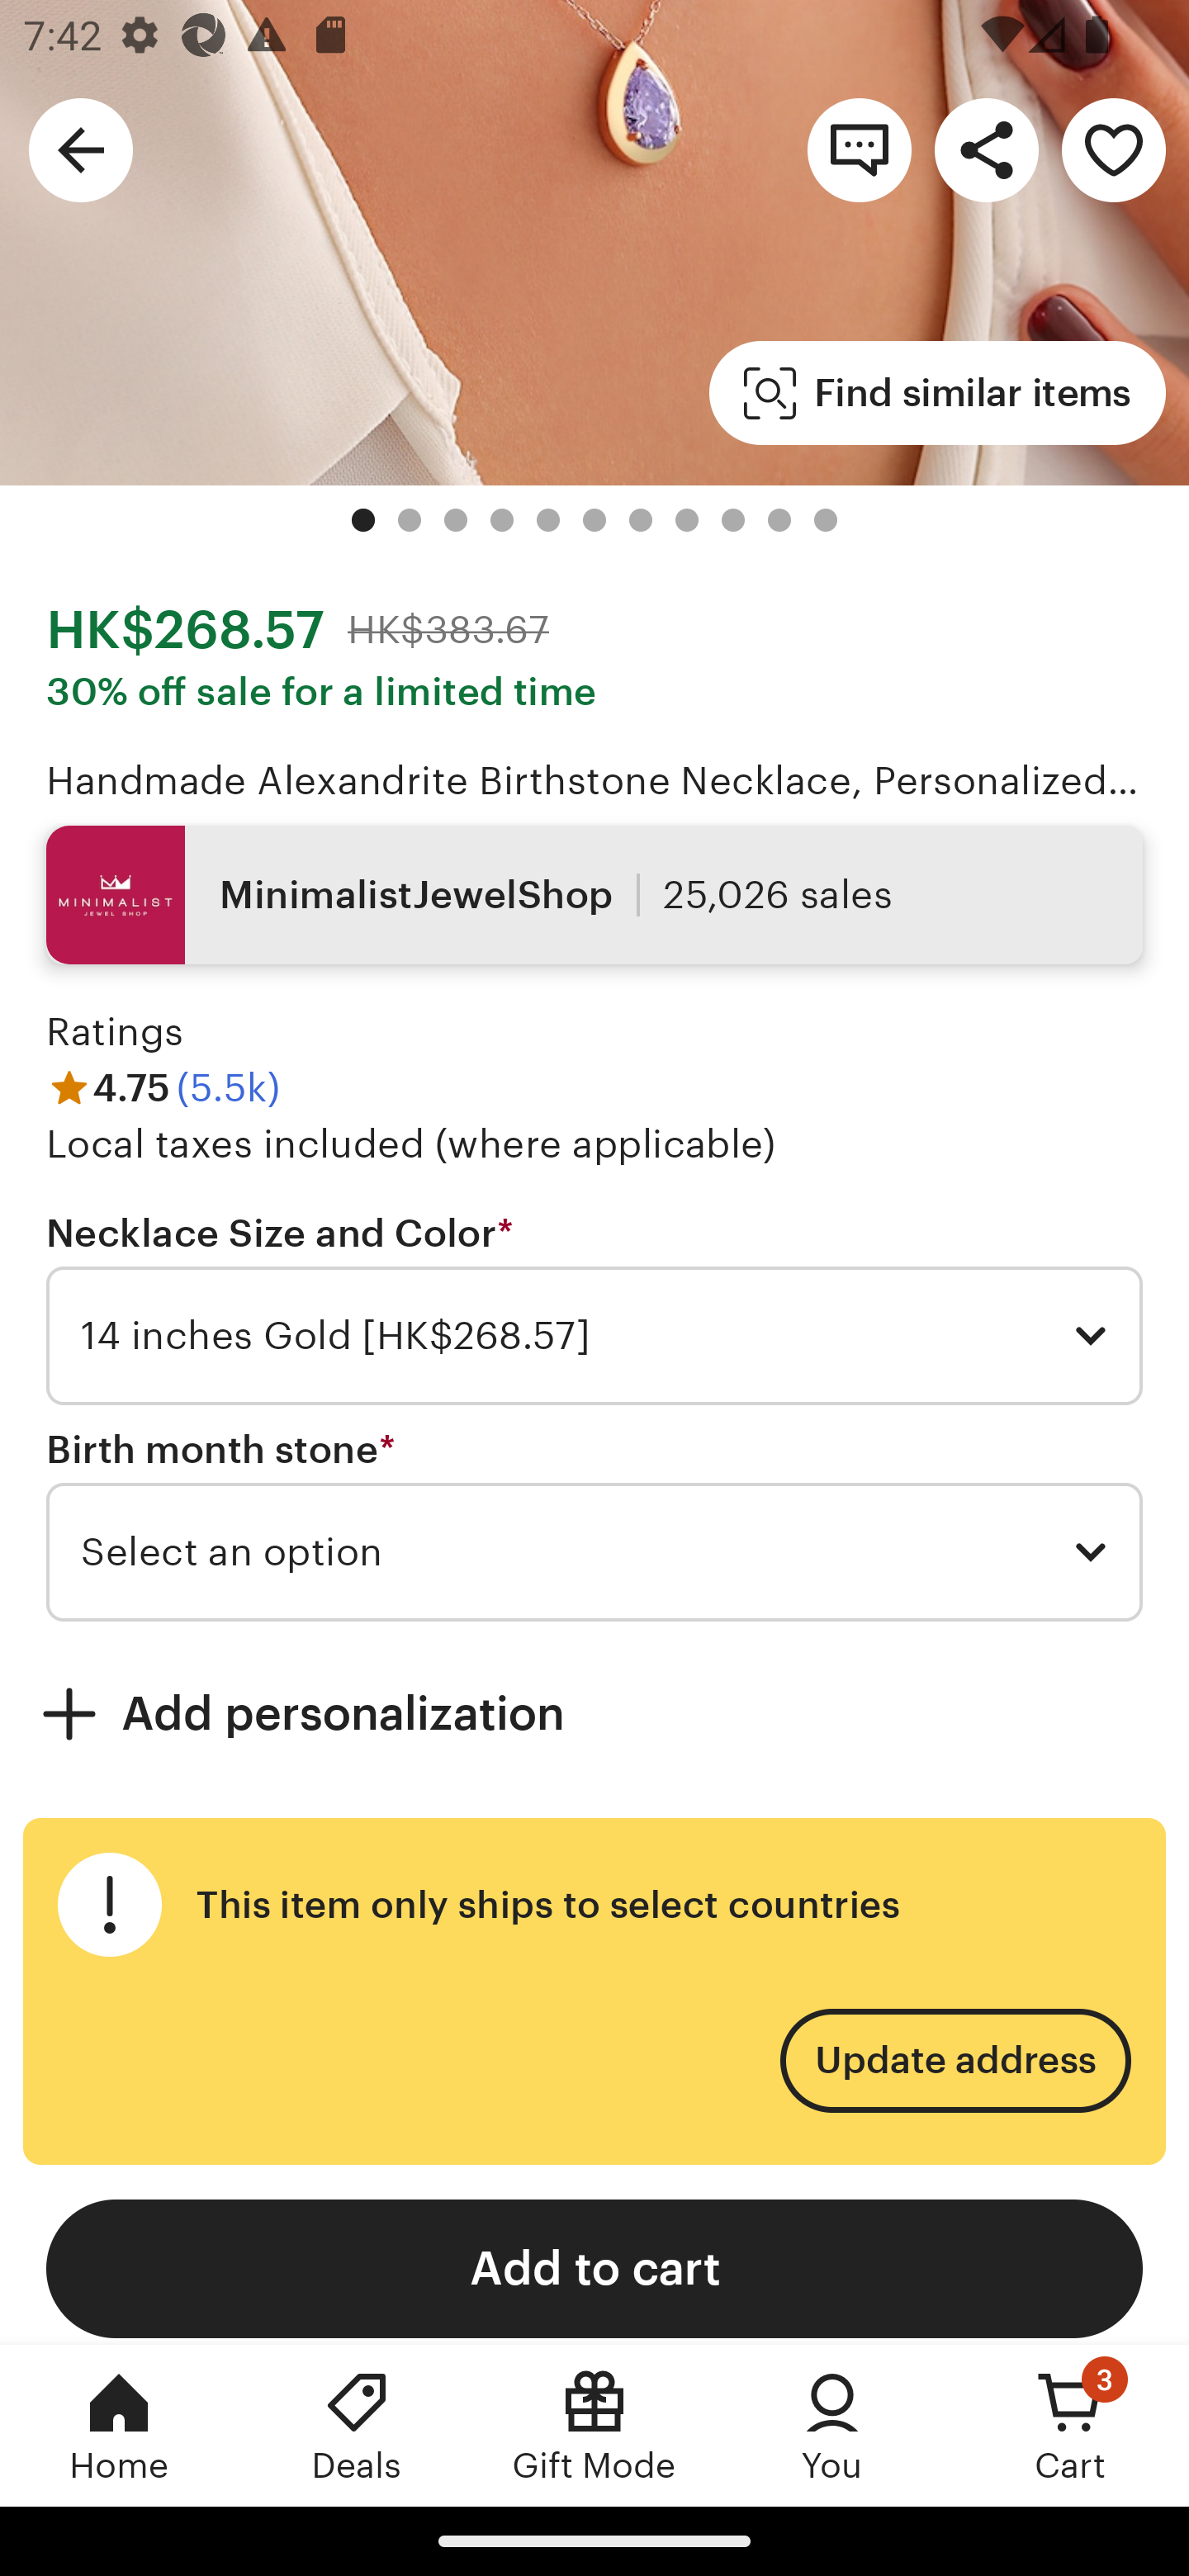 The width and height of the screenshot is (1189, 2576). I want to click on Update address, so click(955, 2061).